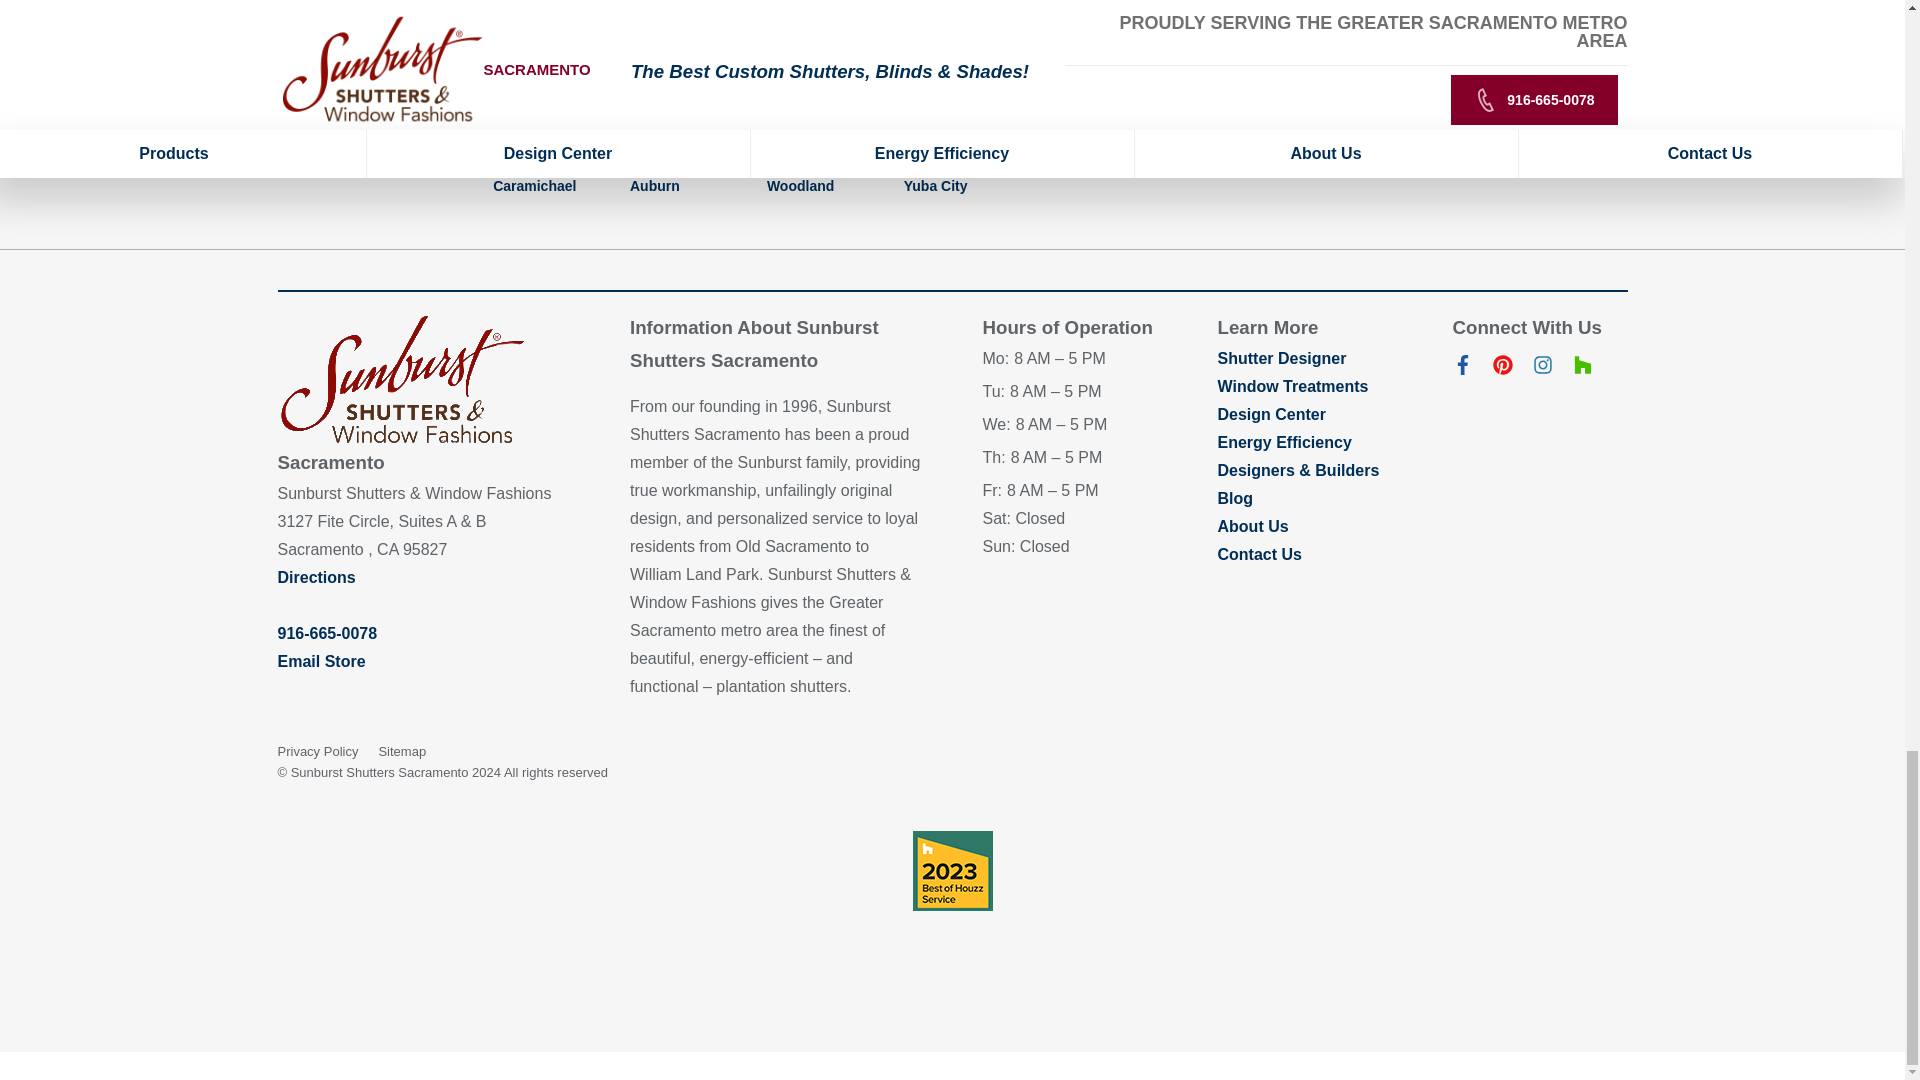 Image resolution: width=1920 pixels, height=1080 pixels. Describe the element at coordinates (1542, 369) in the screenshot. I see `Follow us on Instagram` at that location.